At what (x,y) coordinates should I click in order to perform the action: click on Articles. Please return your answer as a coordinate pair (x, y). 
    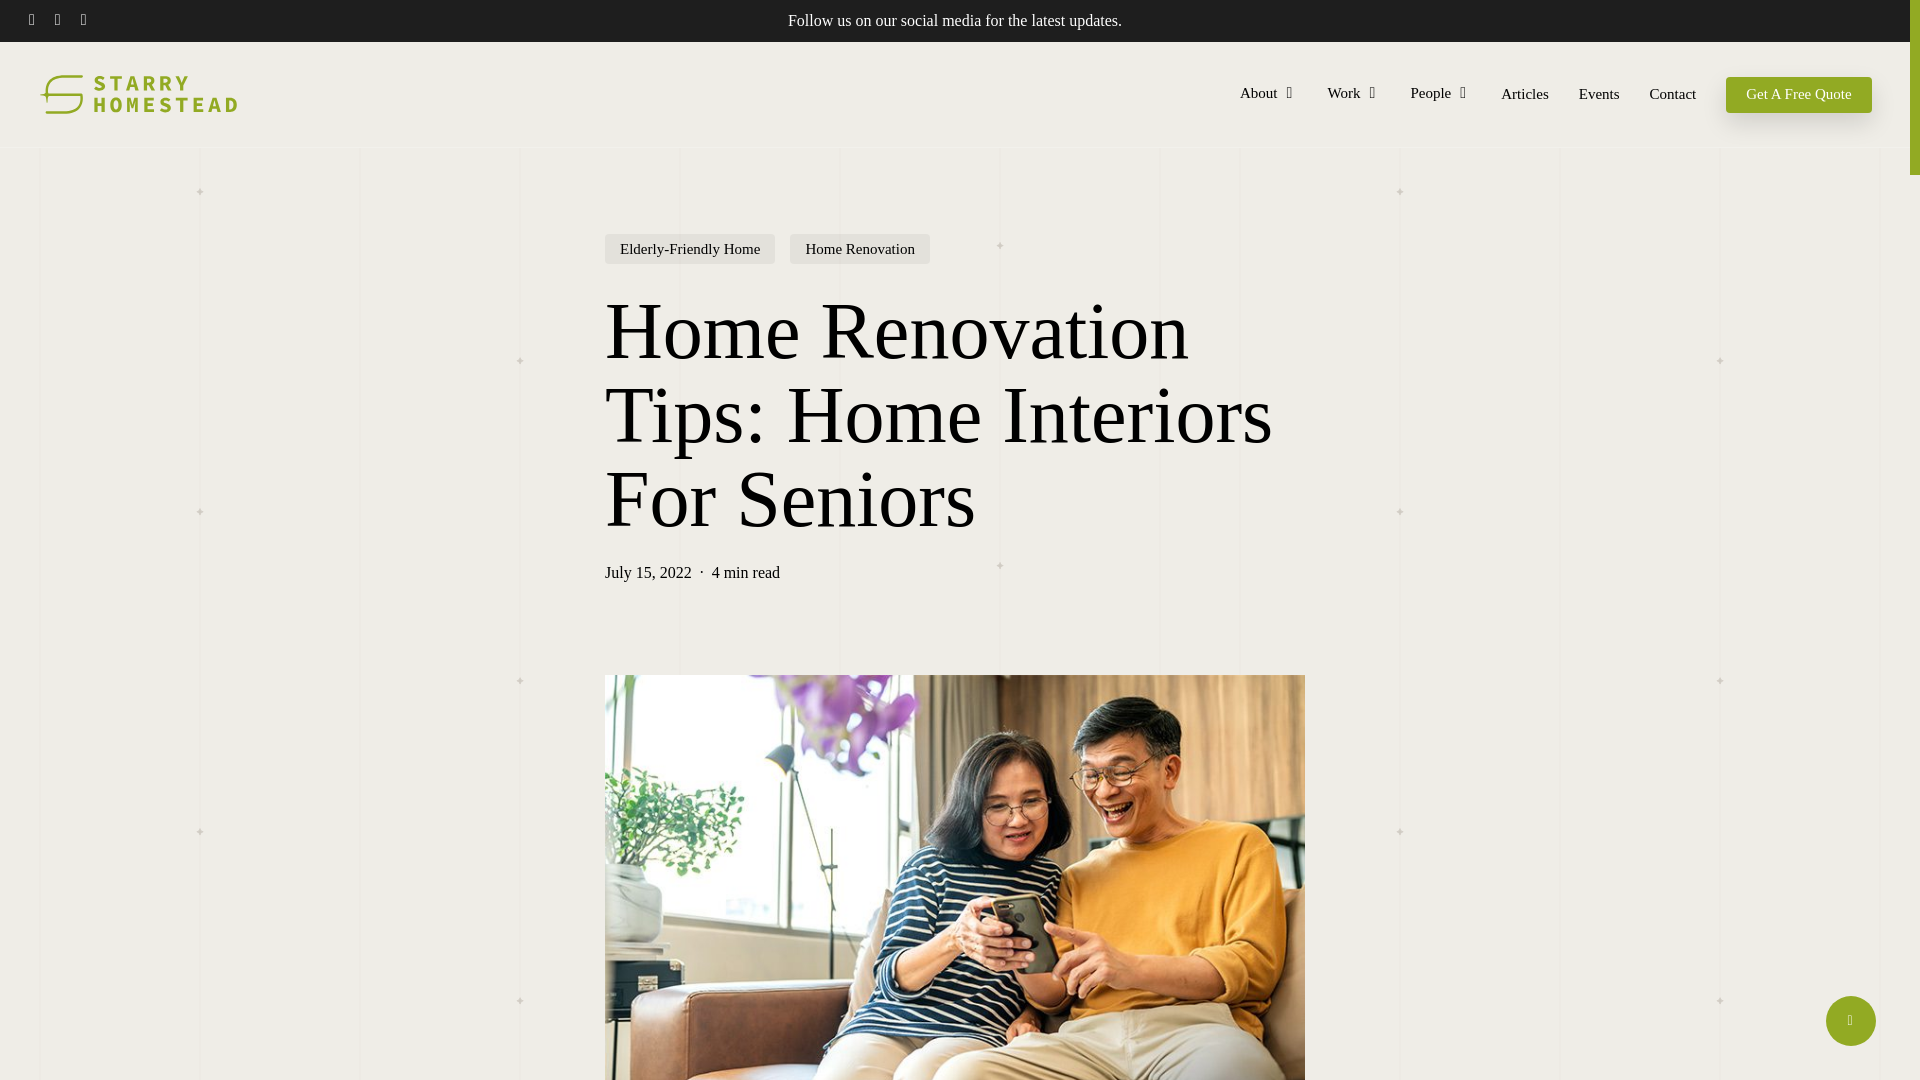
    Looking at the image, I should click on (1524, 94).